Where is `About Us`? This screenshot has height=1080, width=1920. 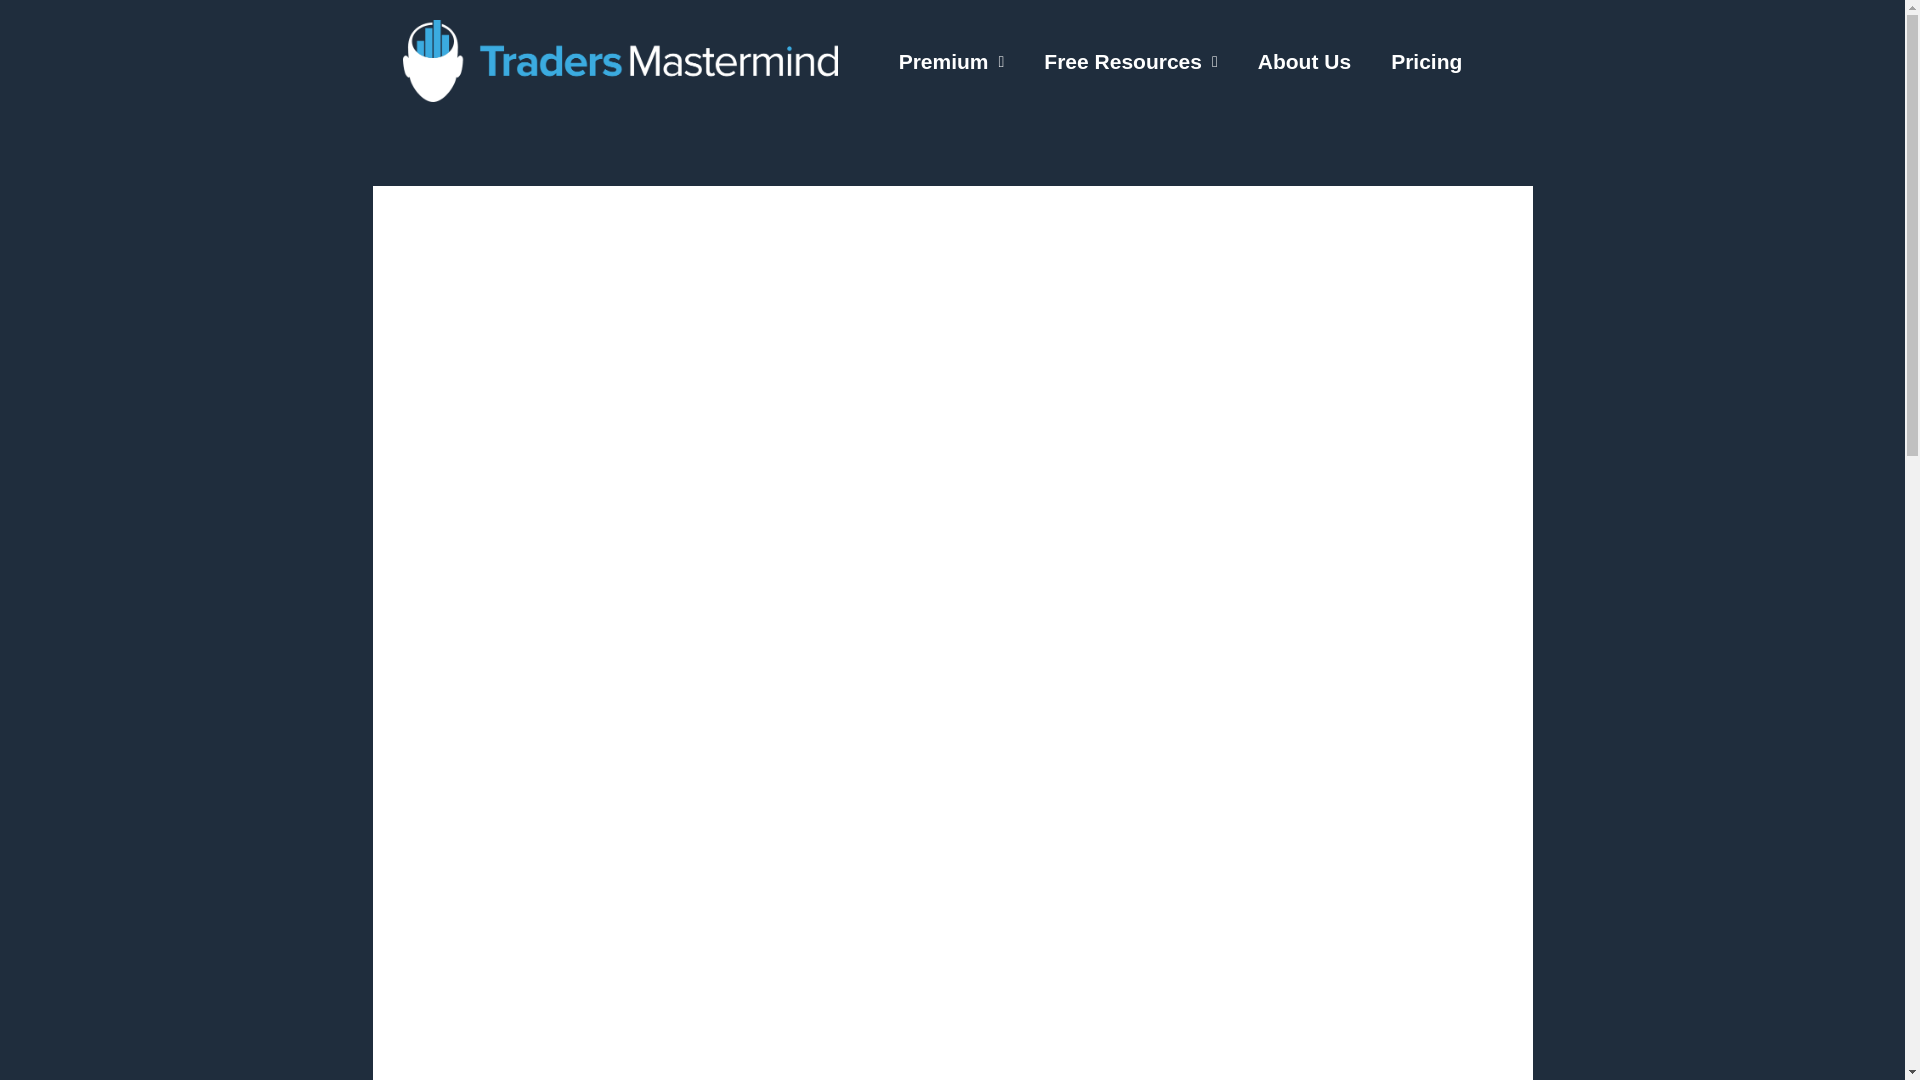 About Us is located at coordinates (1304, 62).